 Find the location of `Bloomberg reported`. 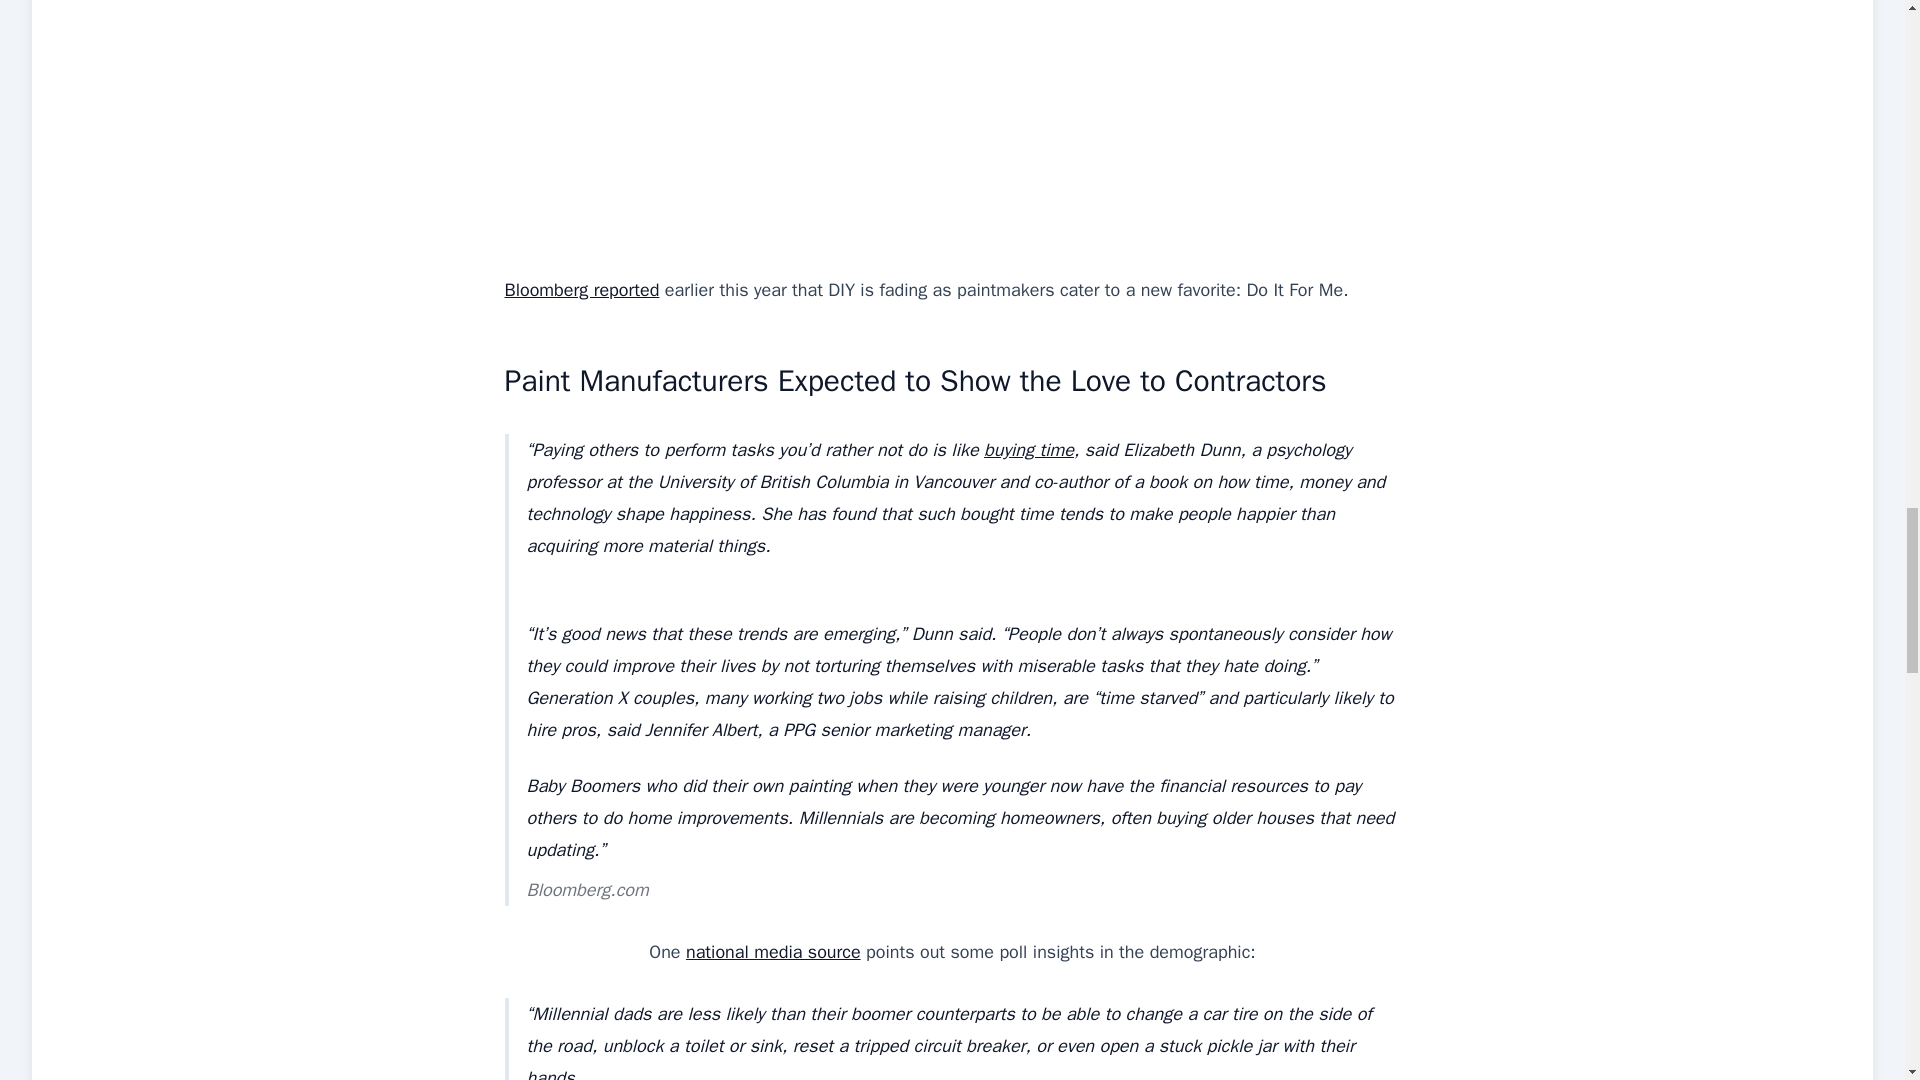

Bloomberg reported is located at coordinates (580, 290).